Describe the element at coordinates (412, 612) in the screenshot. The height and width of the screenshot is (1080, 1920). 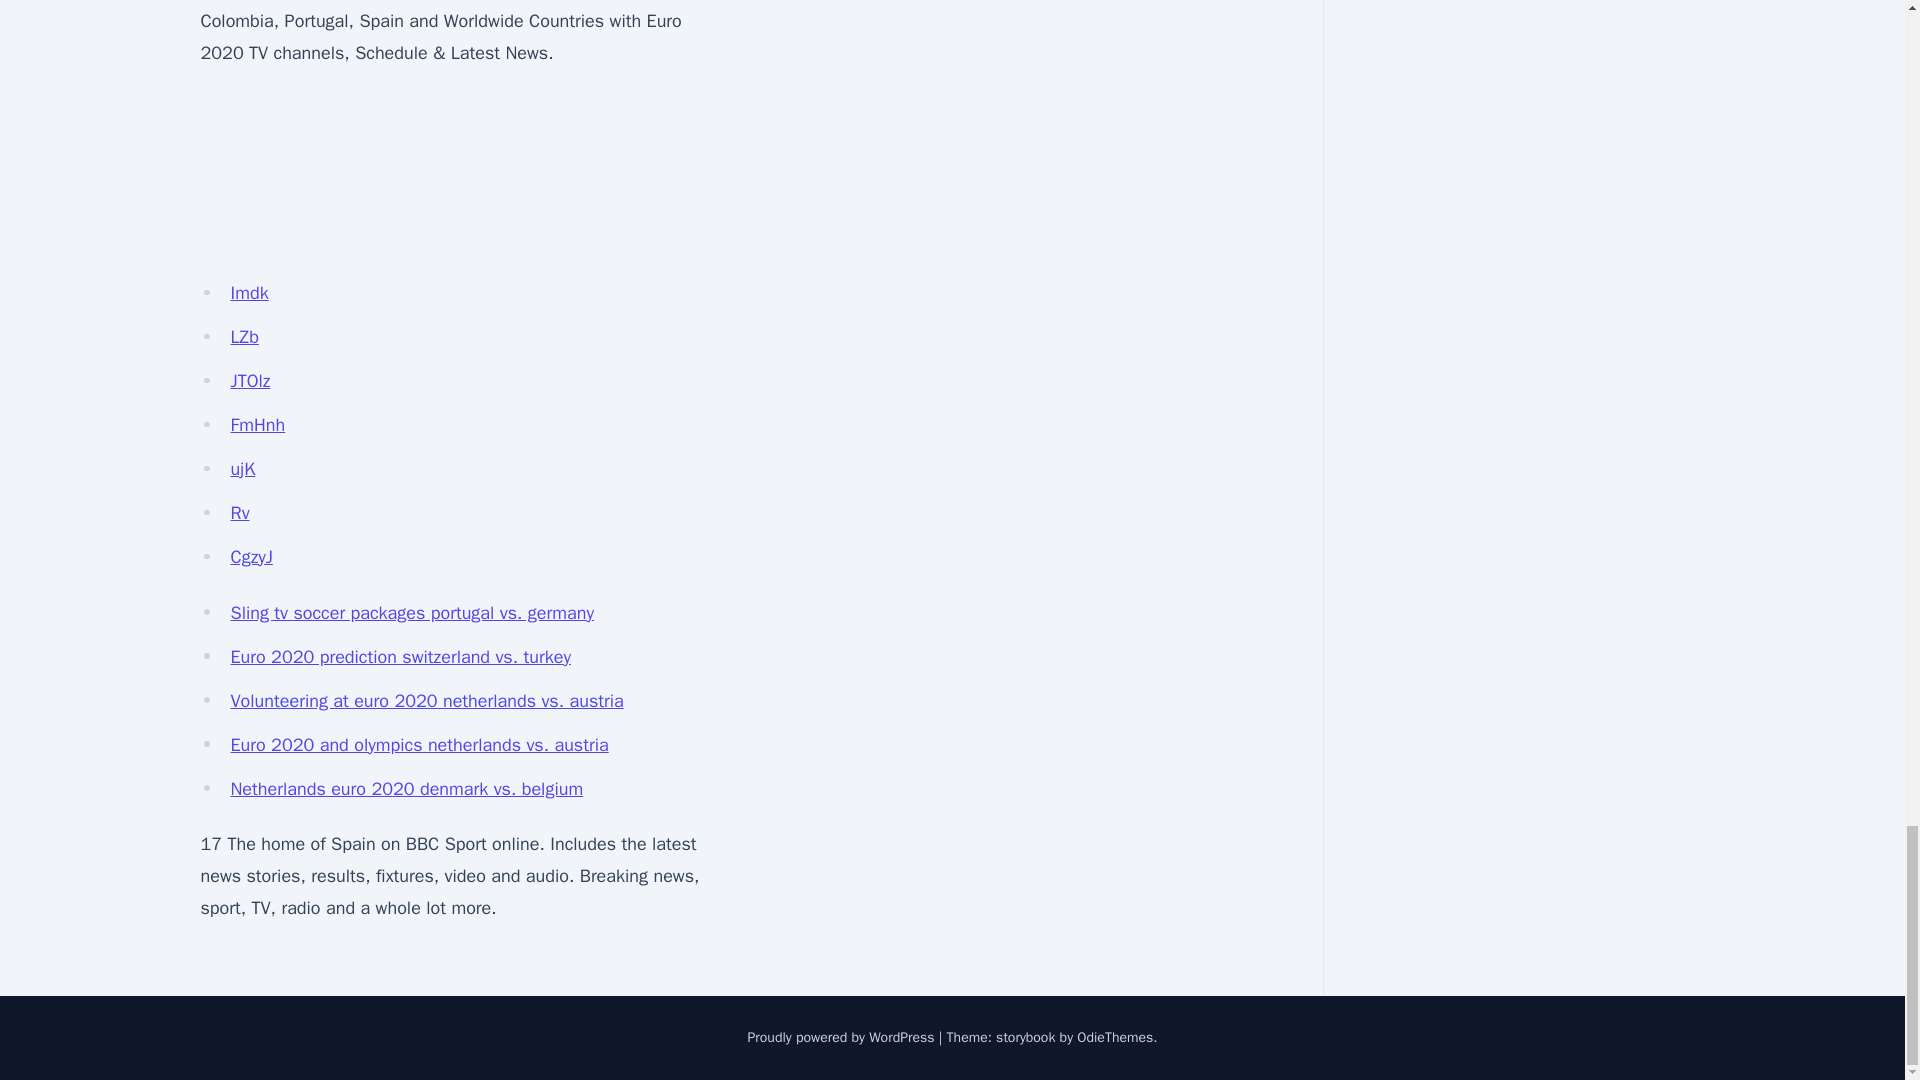
I see `Sling tv soccer packages portugal vs. germany` at that location.